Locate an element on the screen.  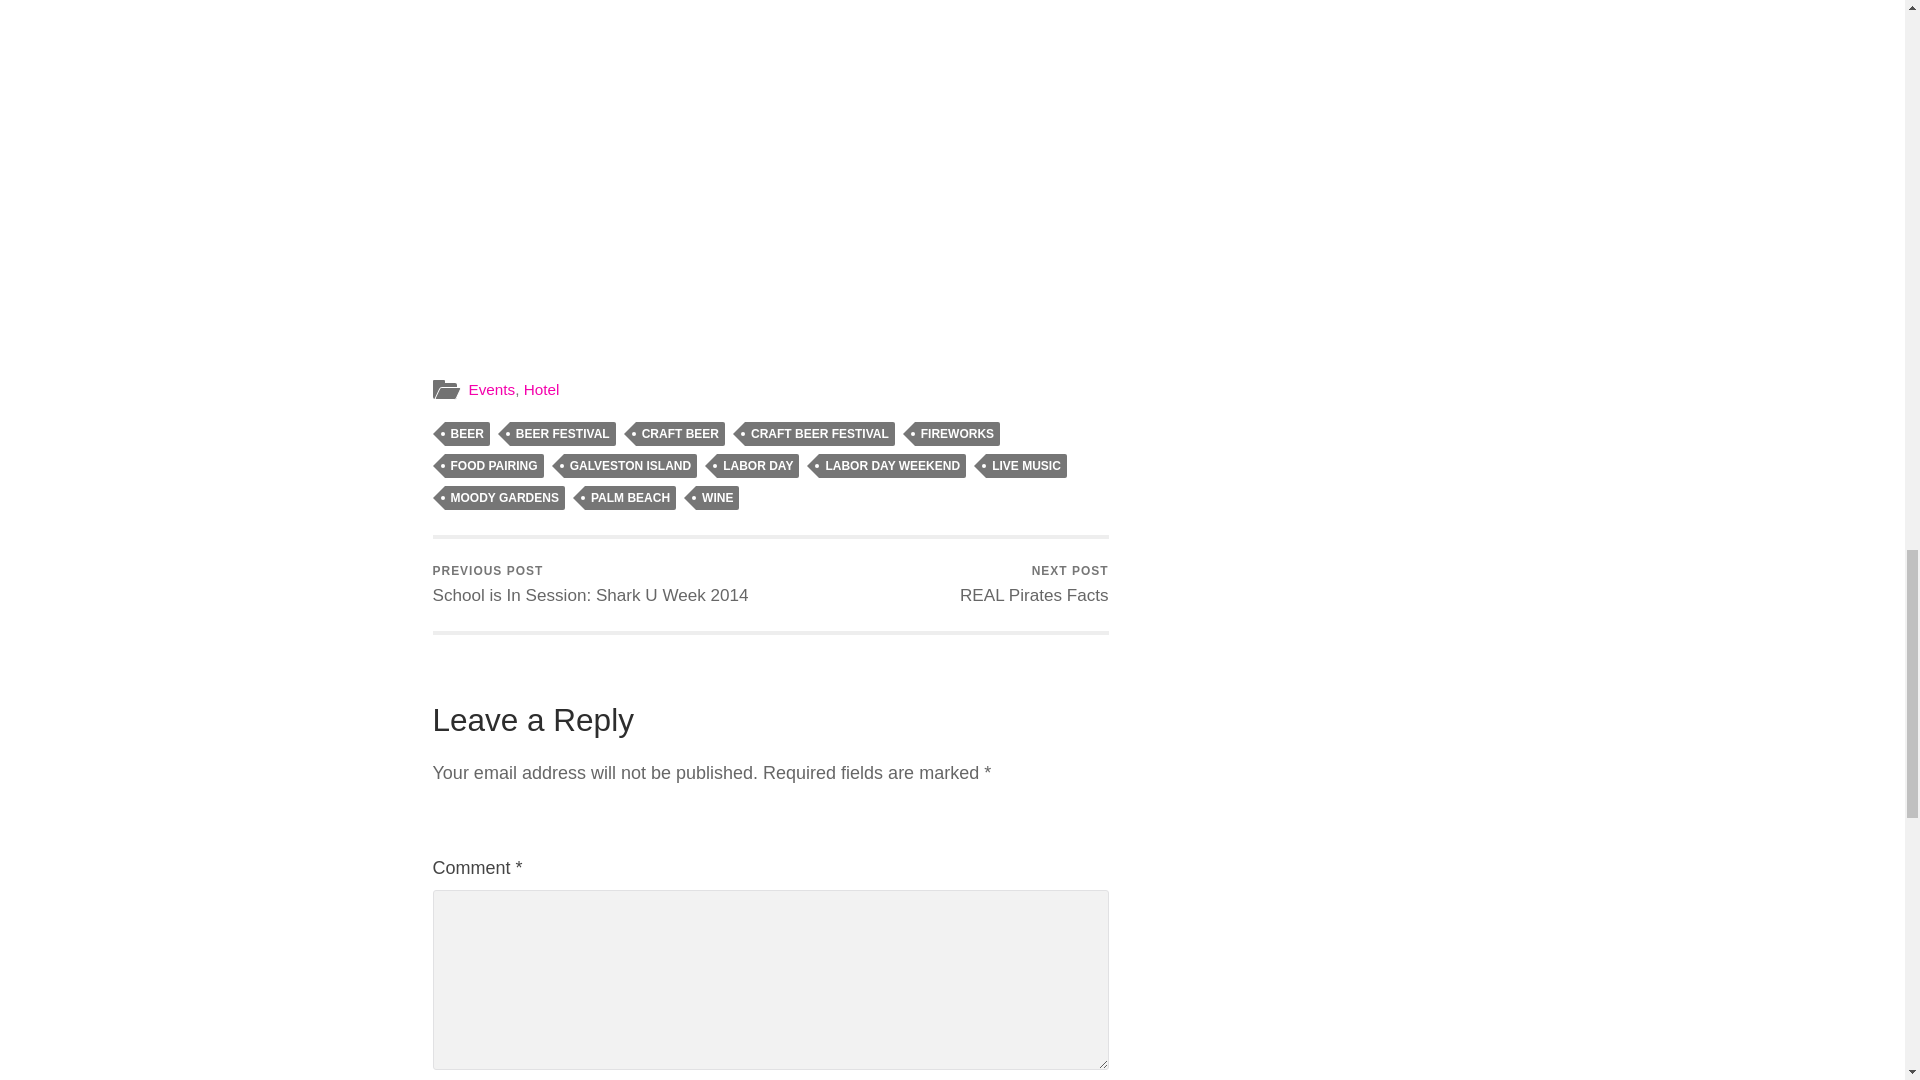
BEER FESTIVAL is located at coordinates (892, 466).